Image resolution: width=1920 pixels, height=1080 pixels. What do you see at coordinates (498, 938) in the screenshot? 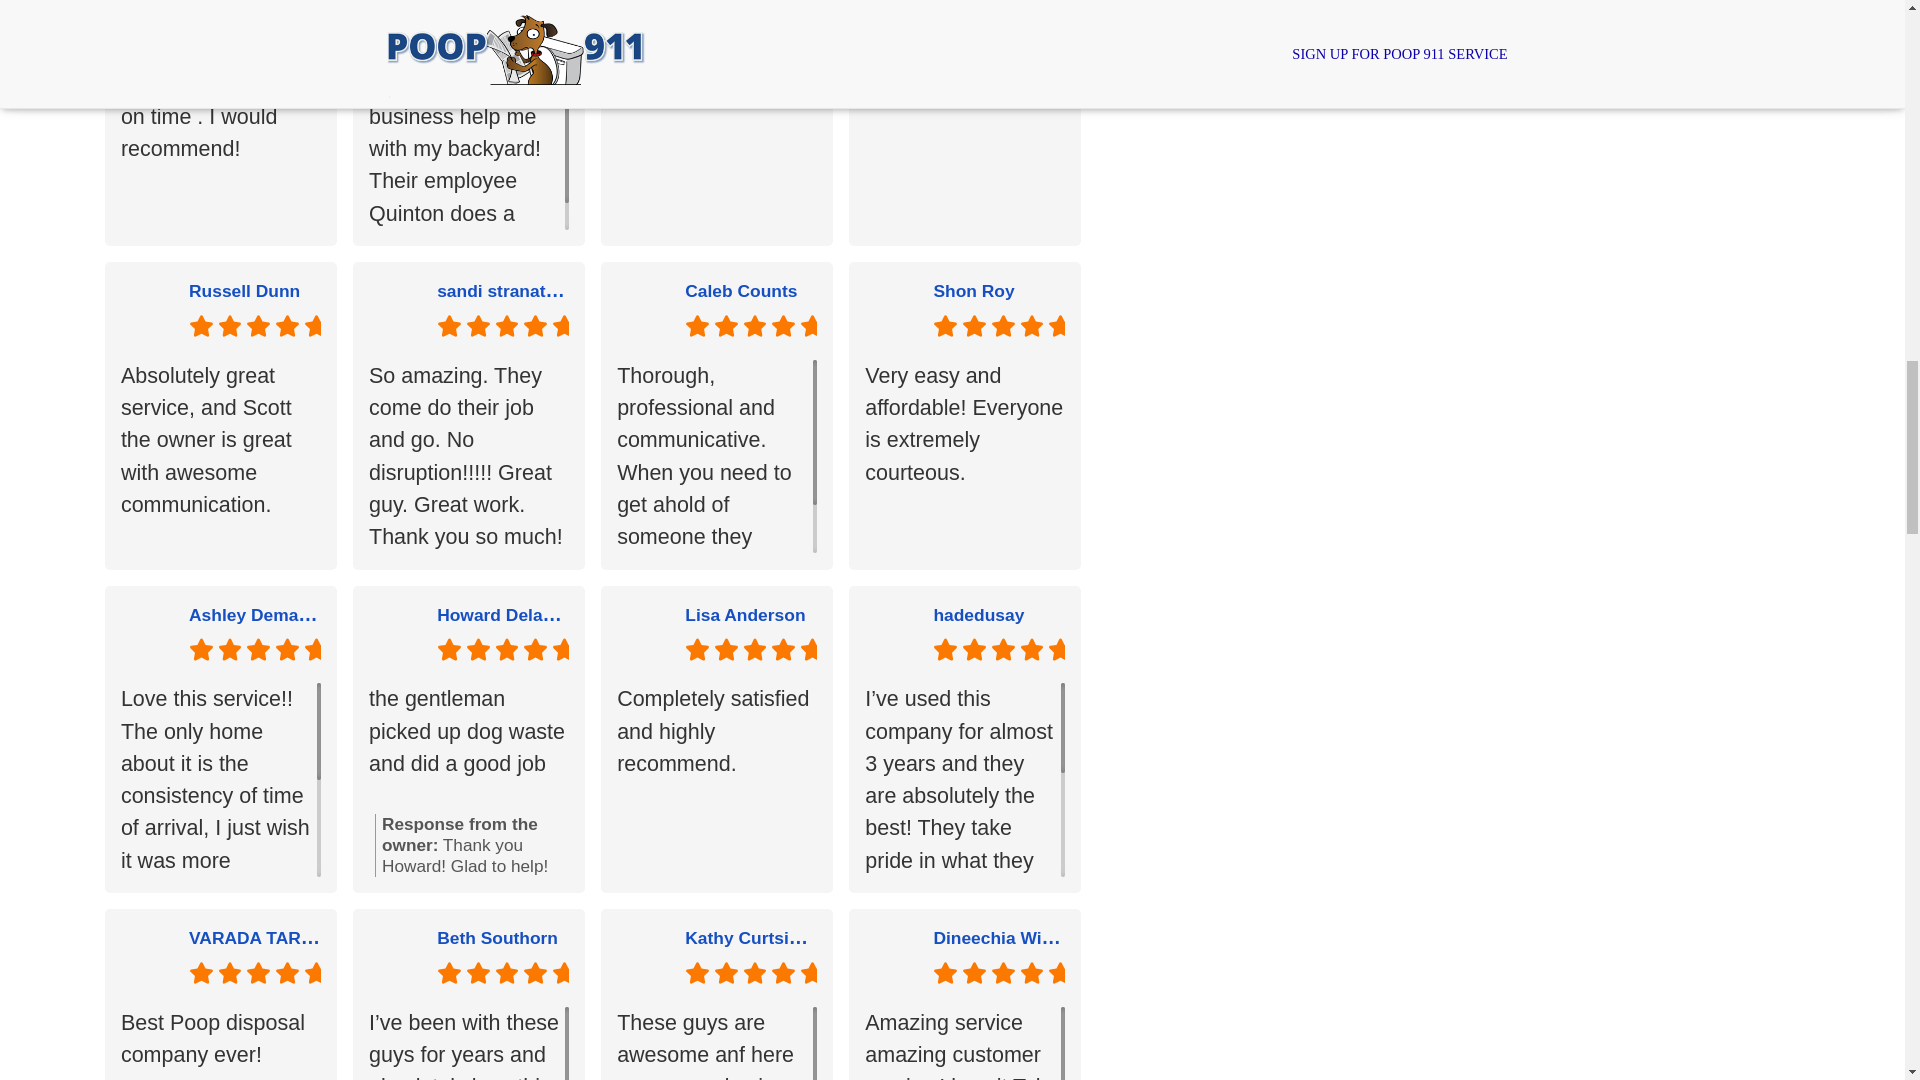
I see `Beth Southorn` at bounding box center [498, 938].